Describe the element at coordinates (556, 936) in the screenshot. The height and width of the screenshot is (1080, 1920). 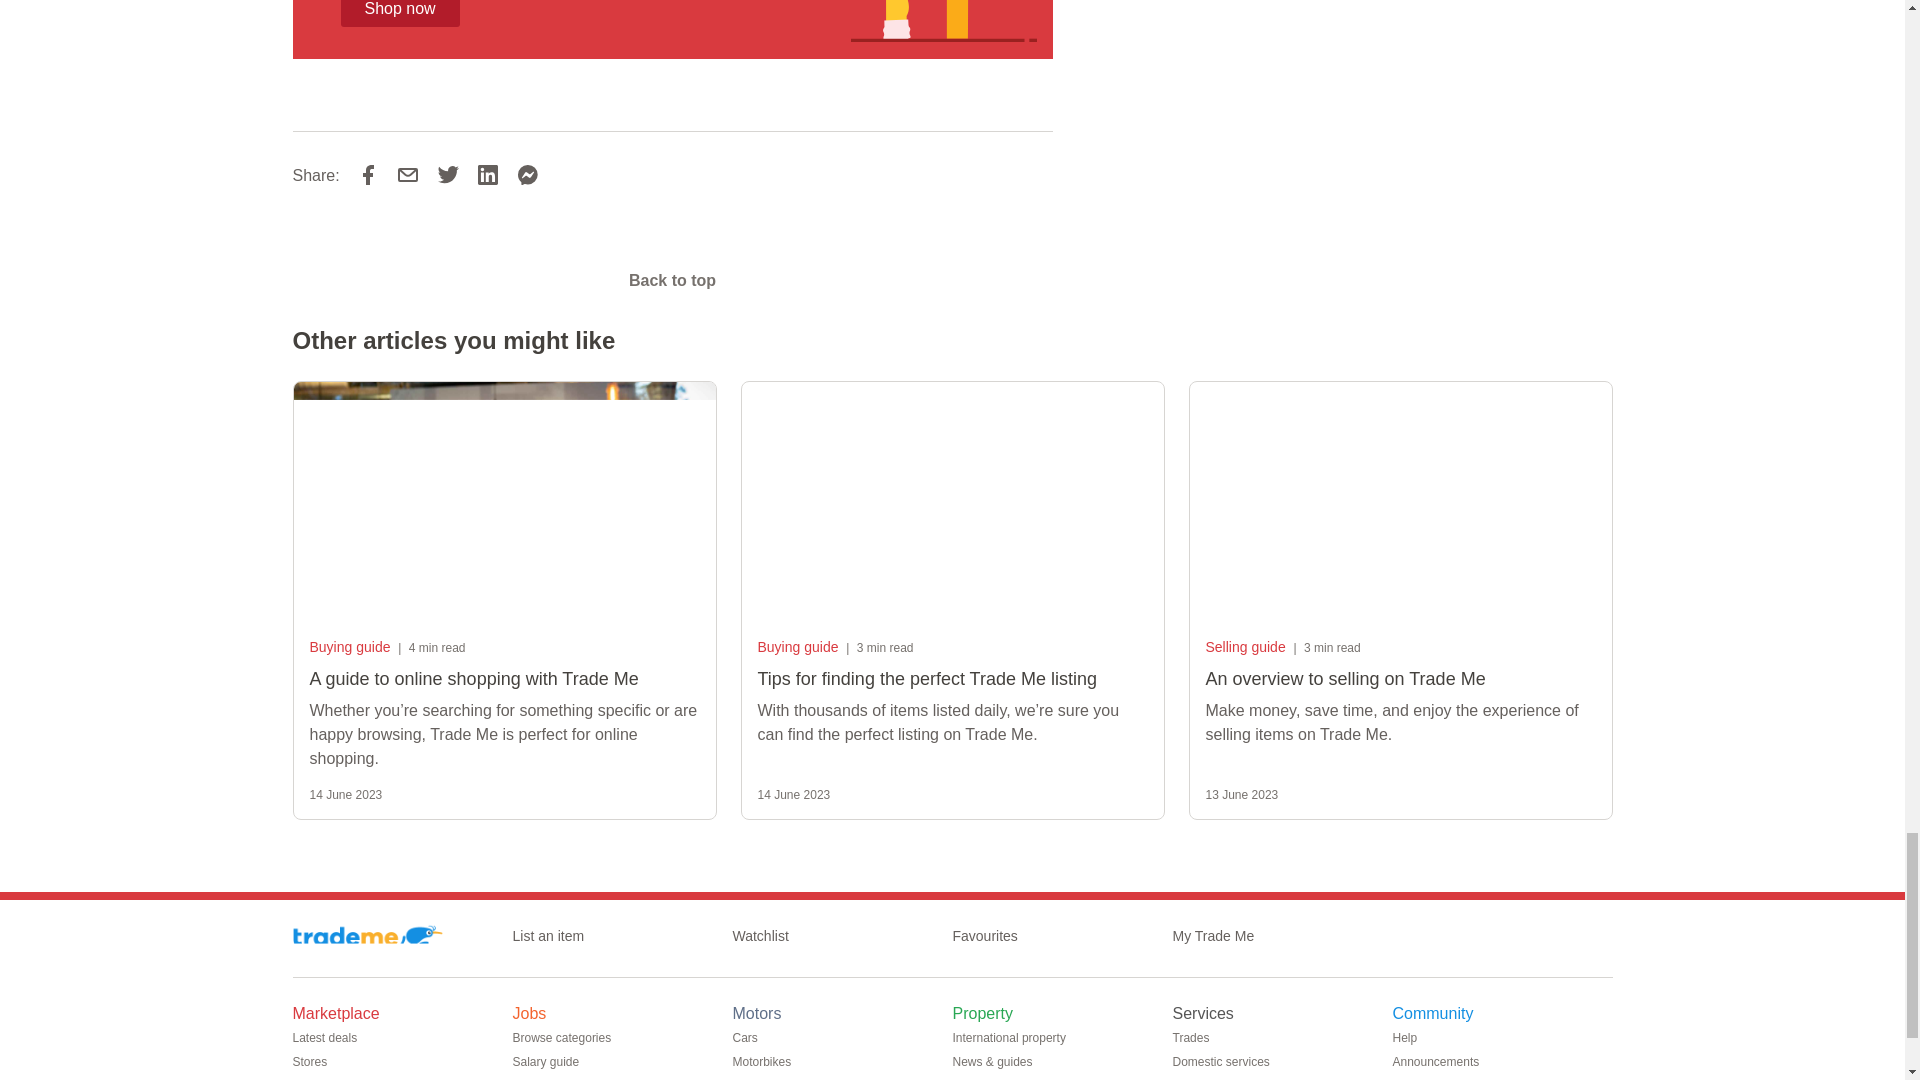
I see `List an item` at that location.